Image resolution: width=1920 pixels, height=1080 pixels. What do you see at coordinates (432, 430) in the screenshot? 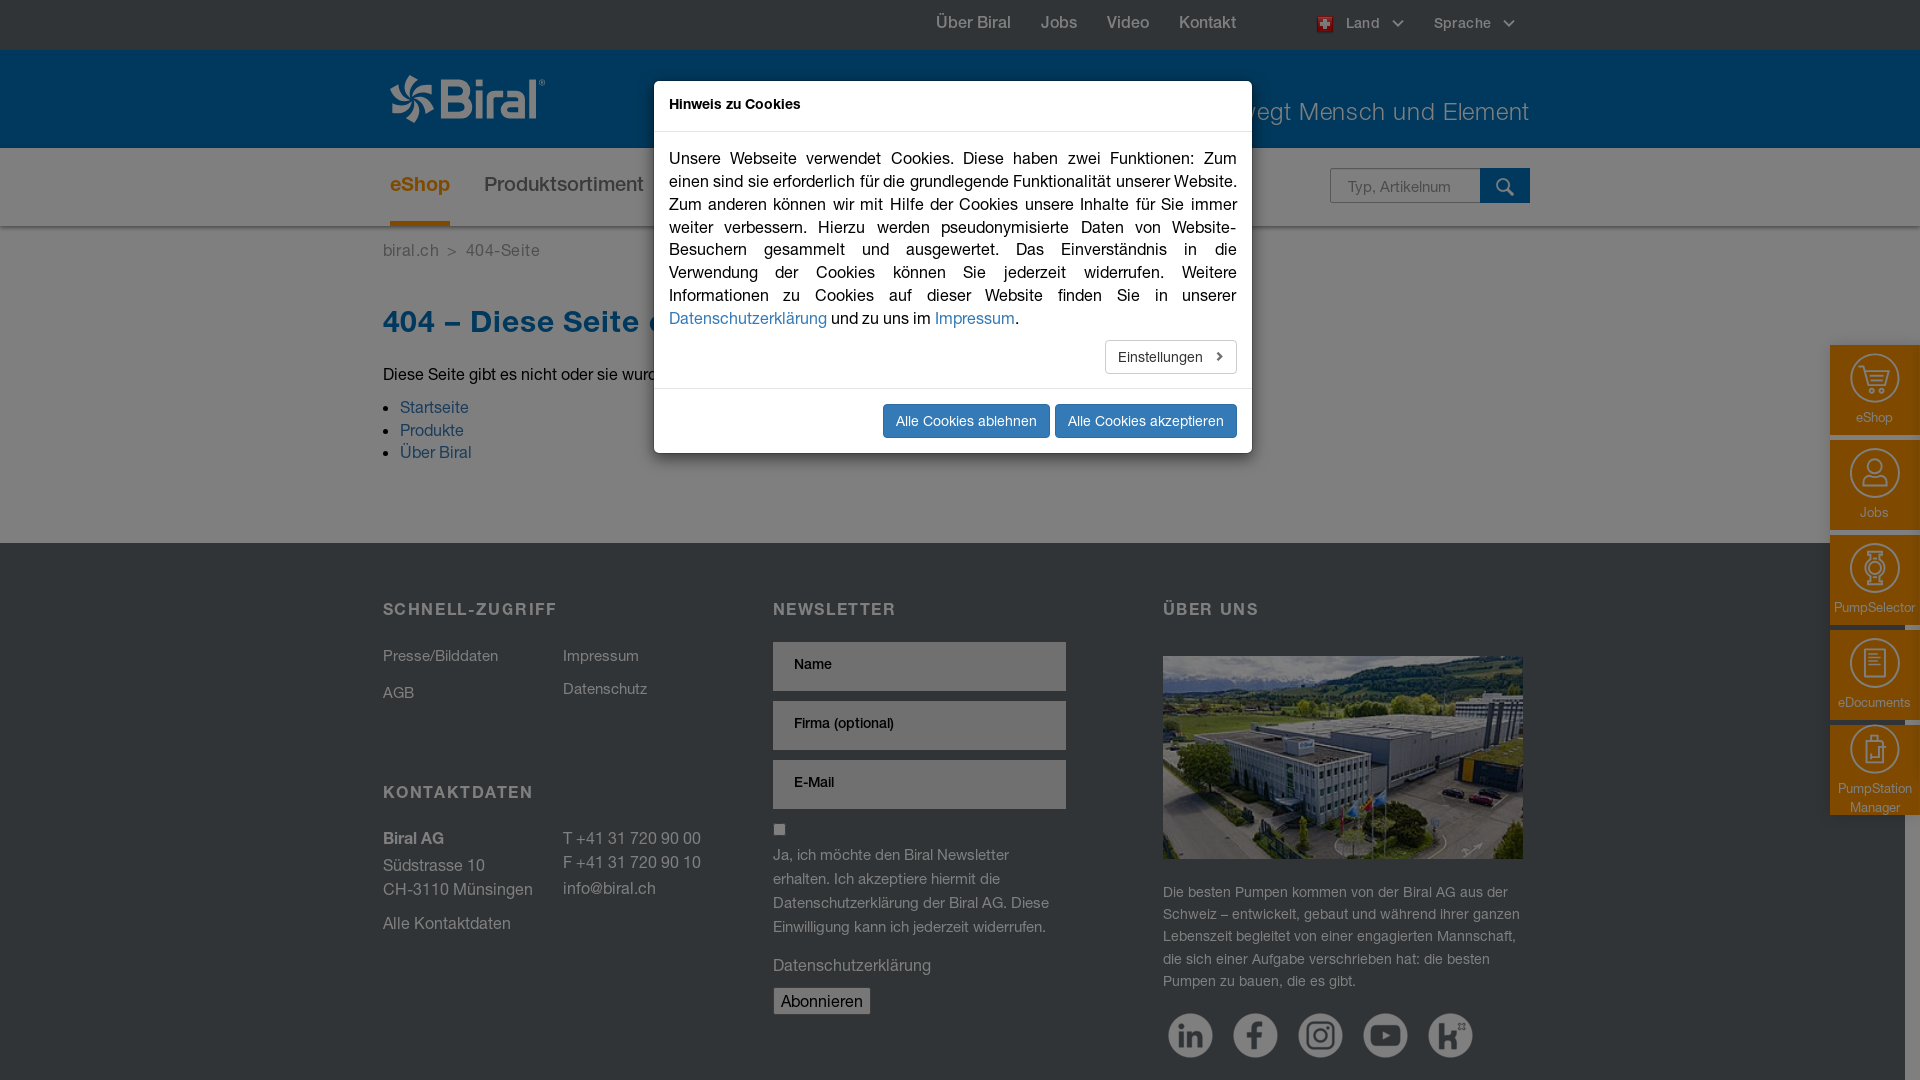
I see `Produkte` at bounding box center [432, 430].